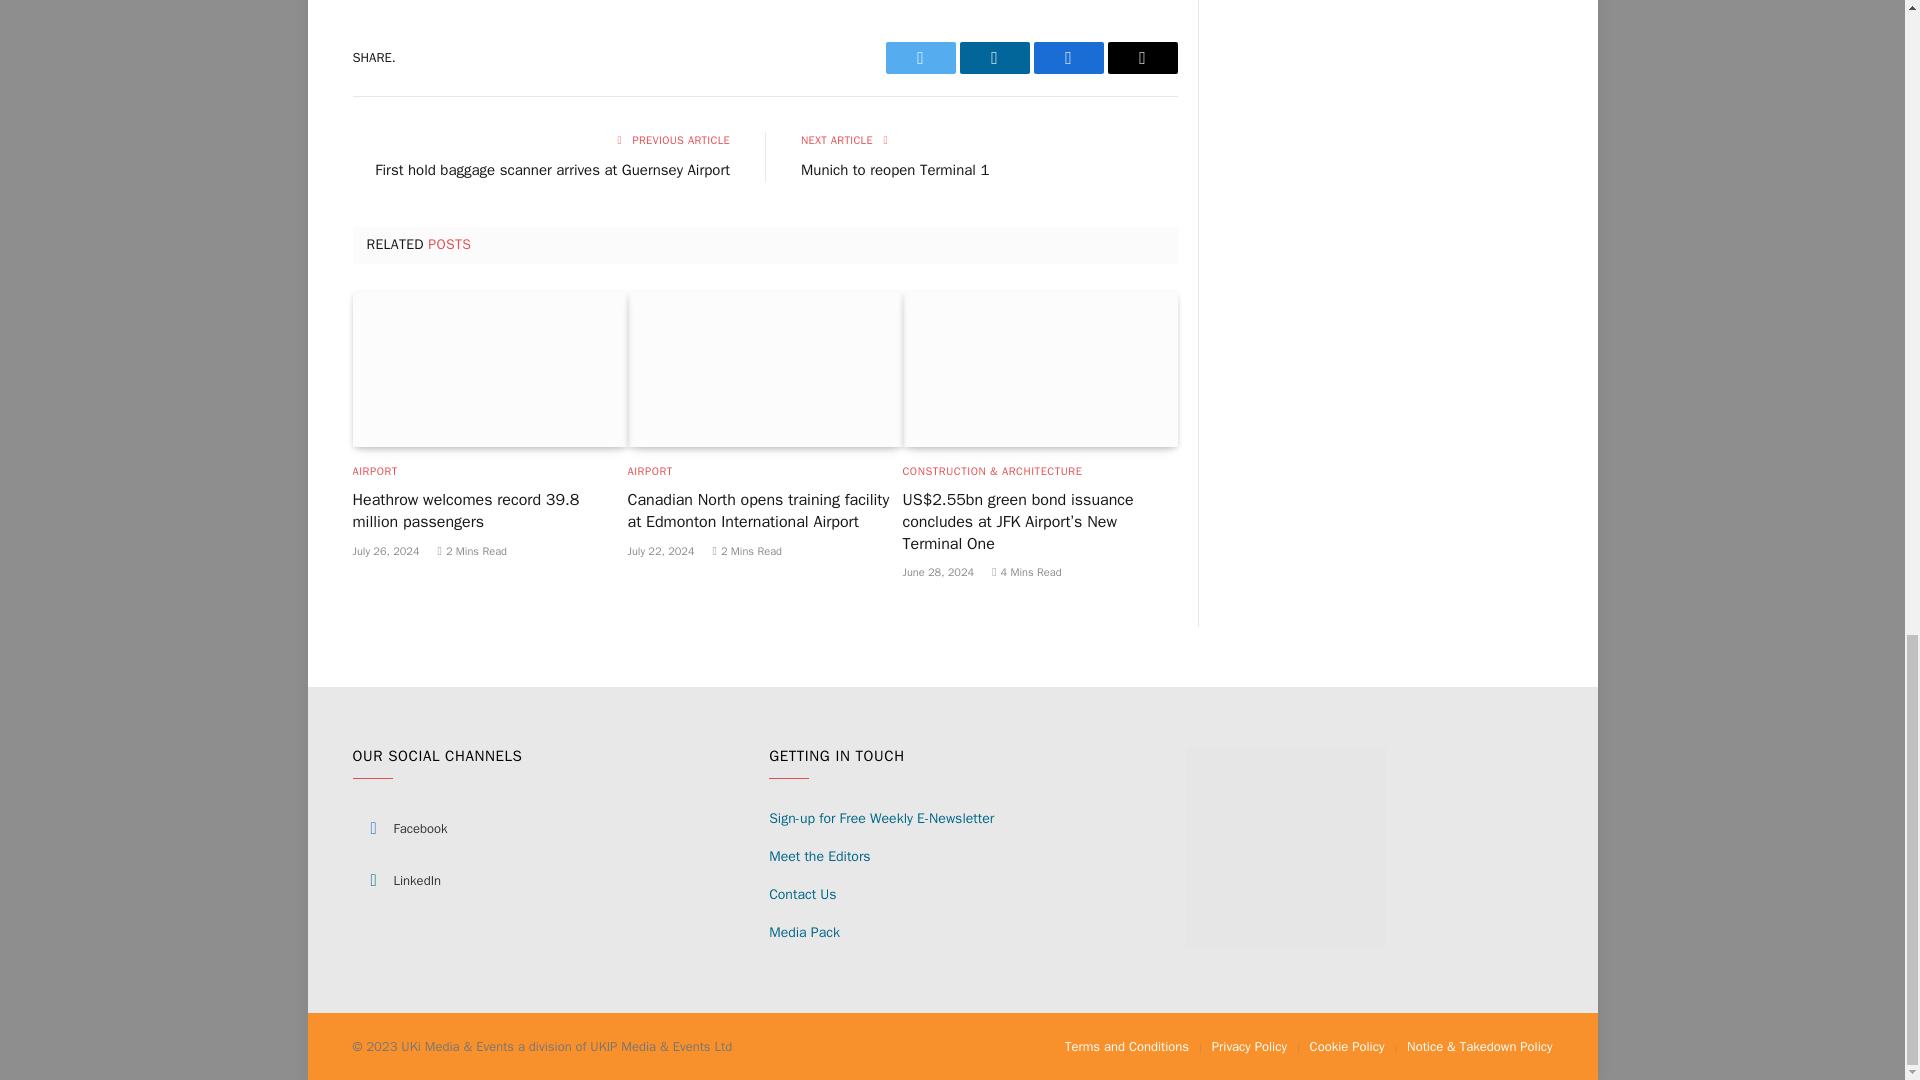 Image resolution: width=1920 pixels, height=1080 pixels. I want to click on Share on LinkedIn, so click(994, 58).